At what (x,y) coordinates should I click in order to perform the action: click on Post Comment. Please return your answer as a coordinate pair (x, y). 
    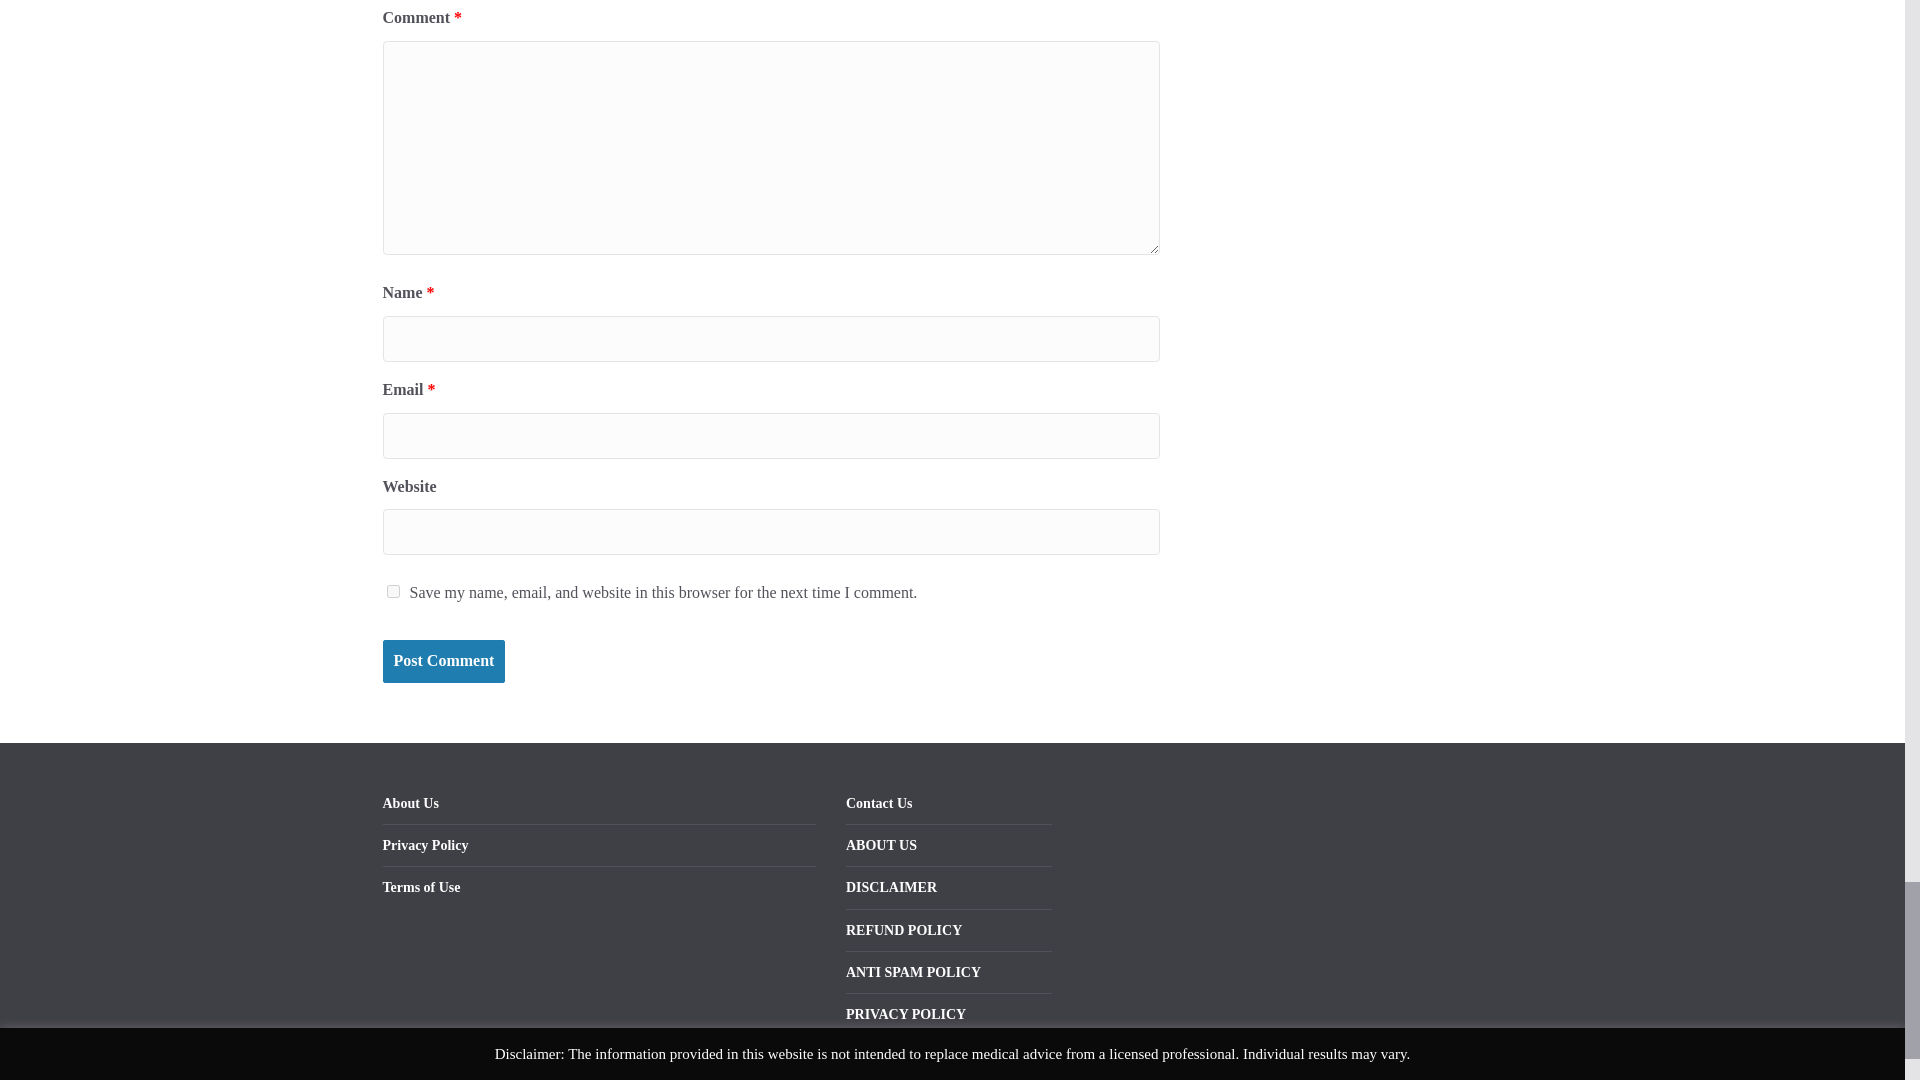
    Looking at the image, I should click on (443, 661).